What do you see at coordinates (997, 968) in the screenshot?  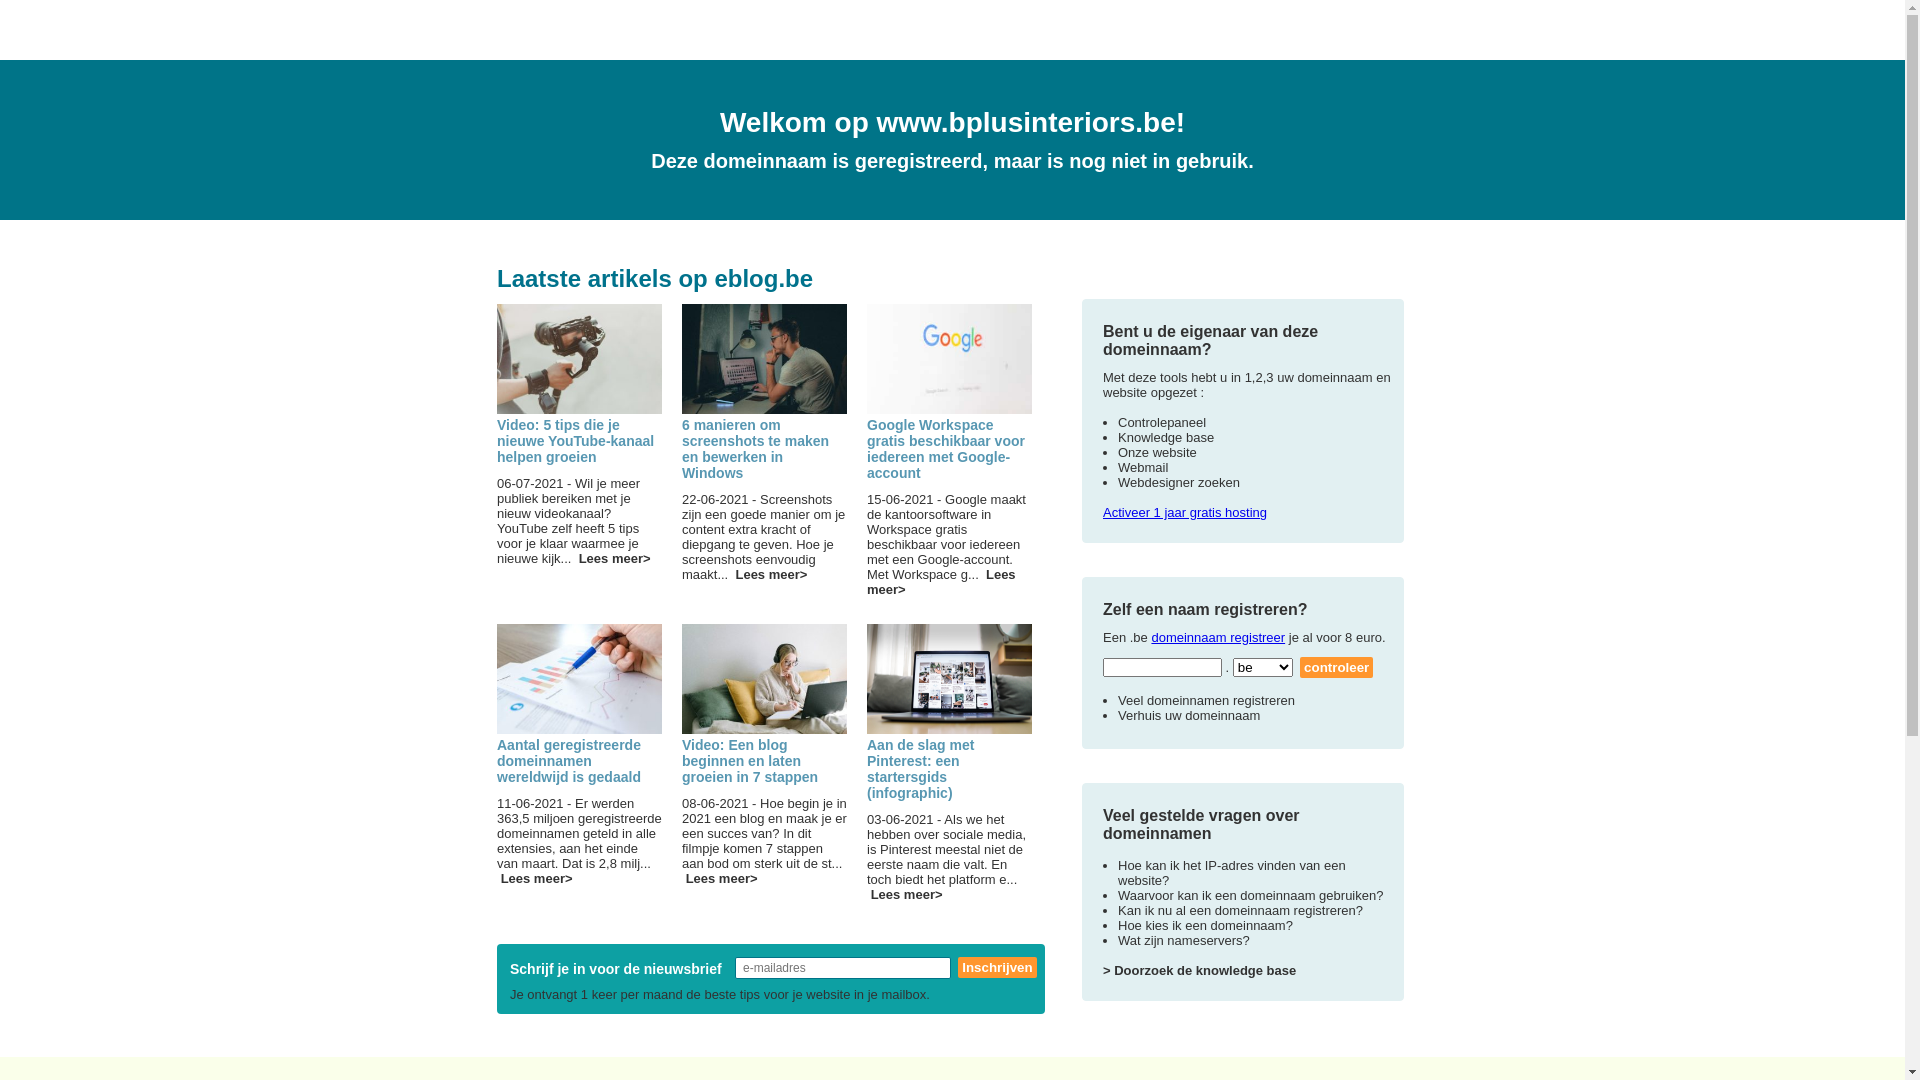 I see `Inschrijven` at bounding box center [997, 968].